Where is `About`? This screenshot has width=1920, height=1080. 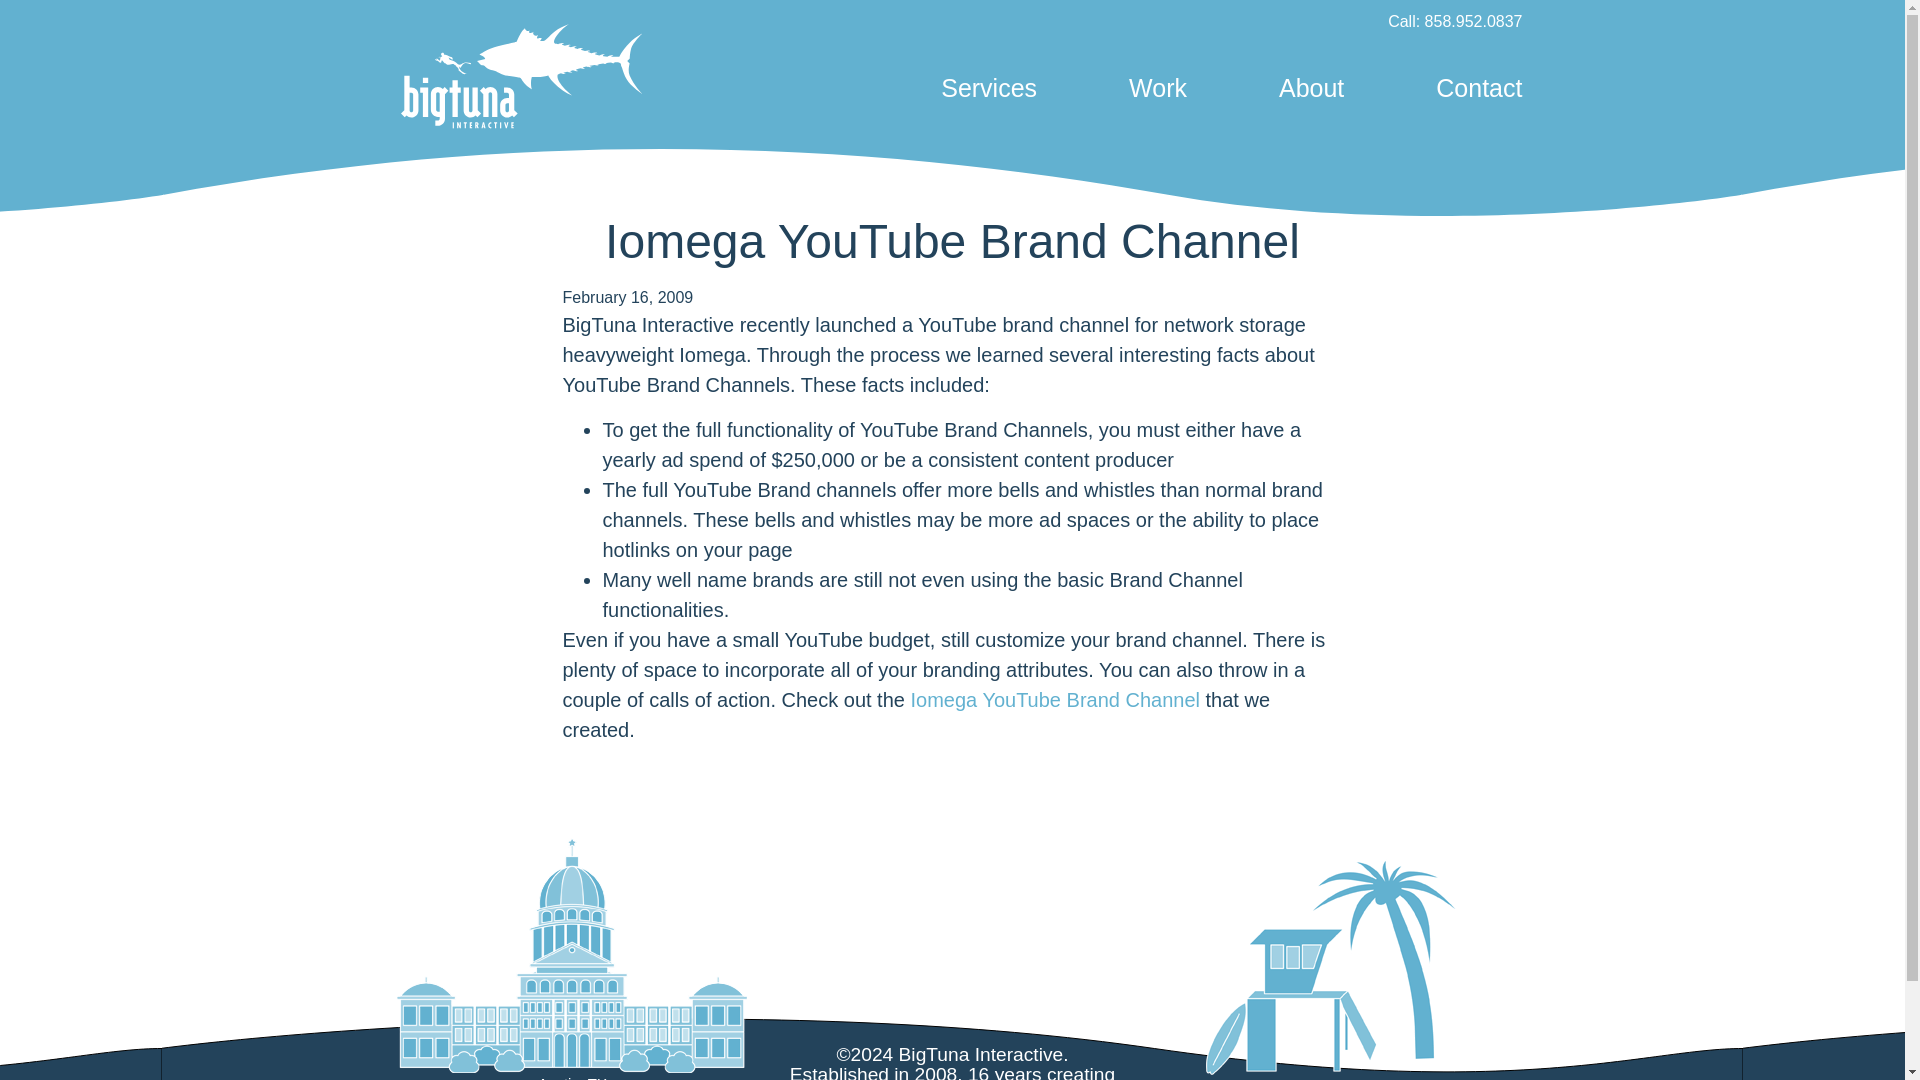 About is located at coordinates (1311, 88).